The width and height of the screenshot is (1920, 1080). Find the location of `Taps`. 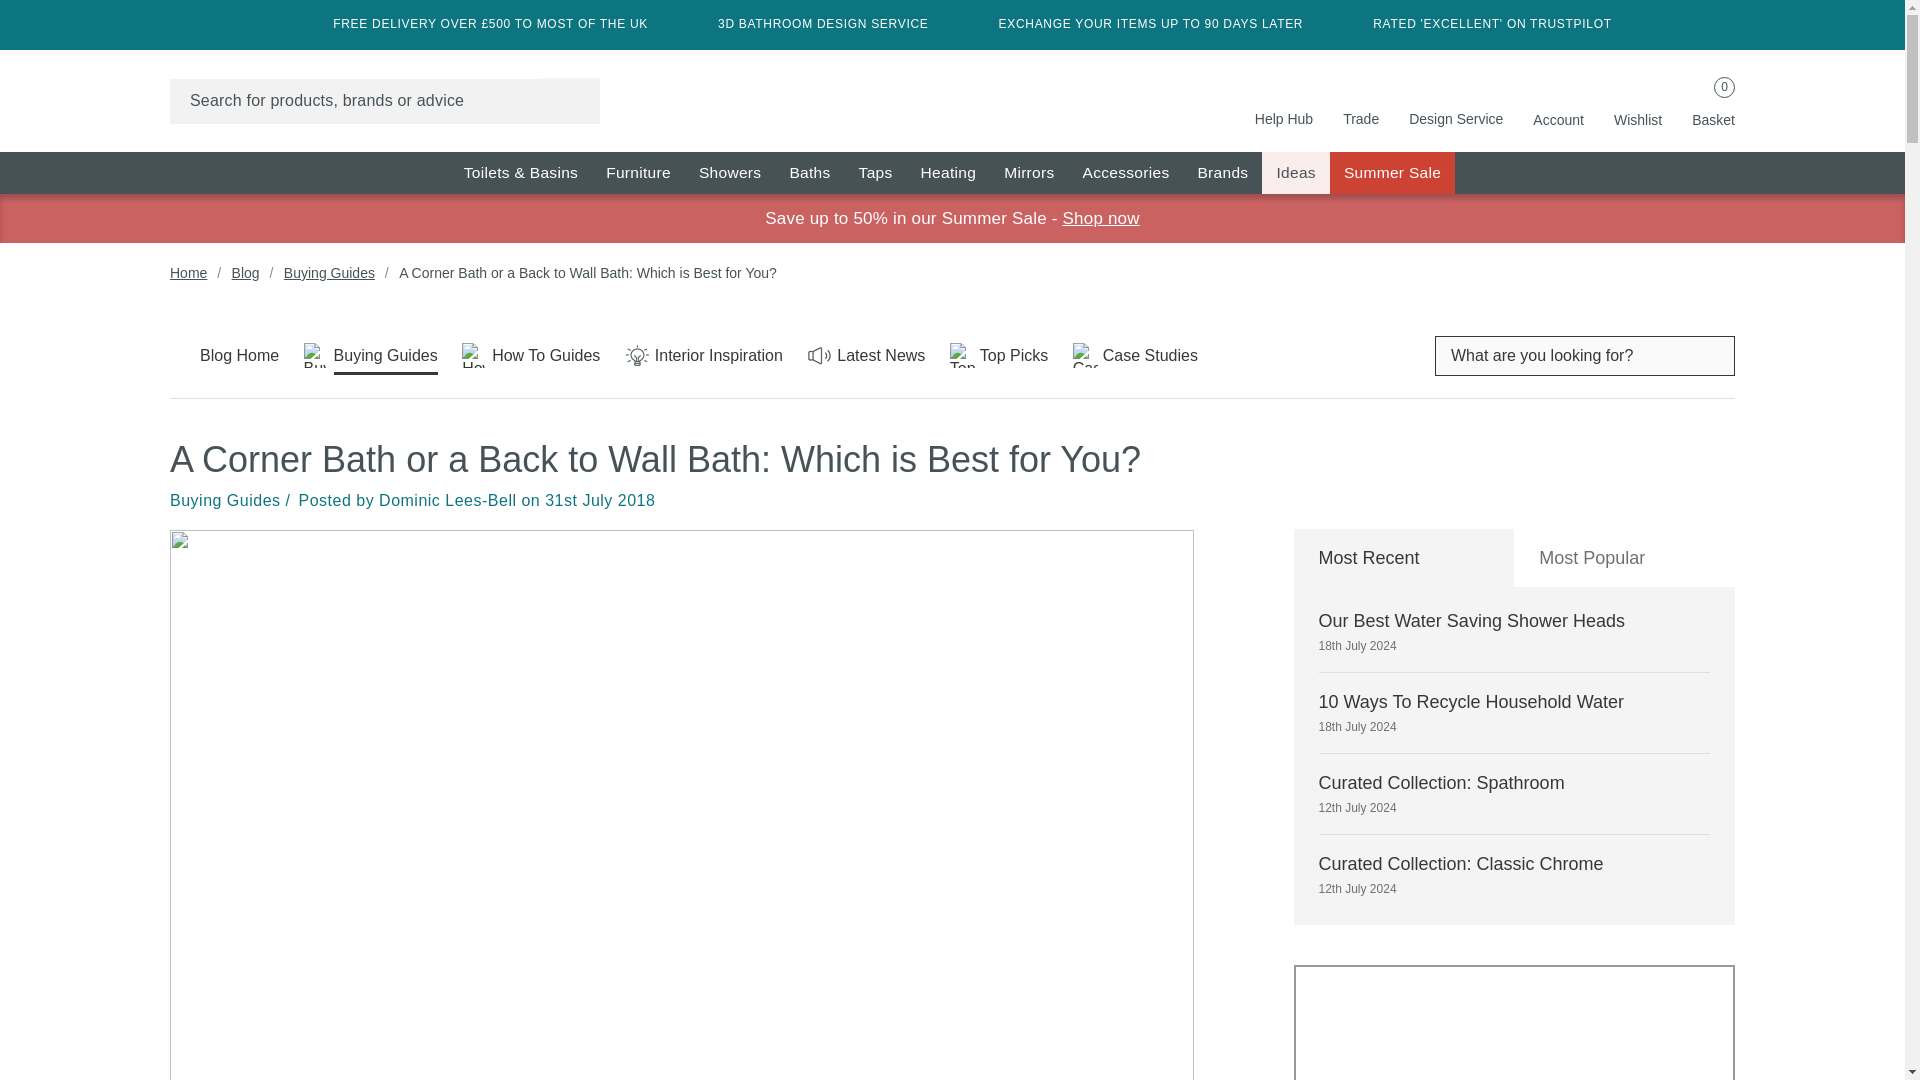

Taps is located at coordinates (569, 100).